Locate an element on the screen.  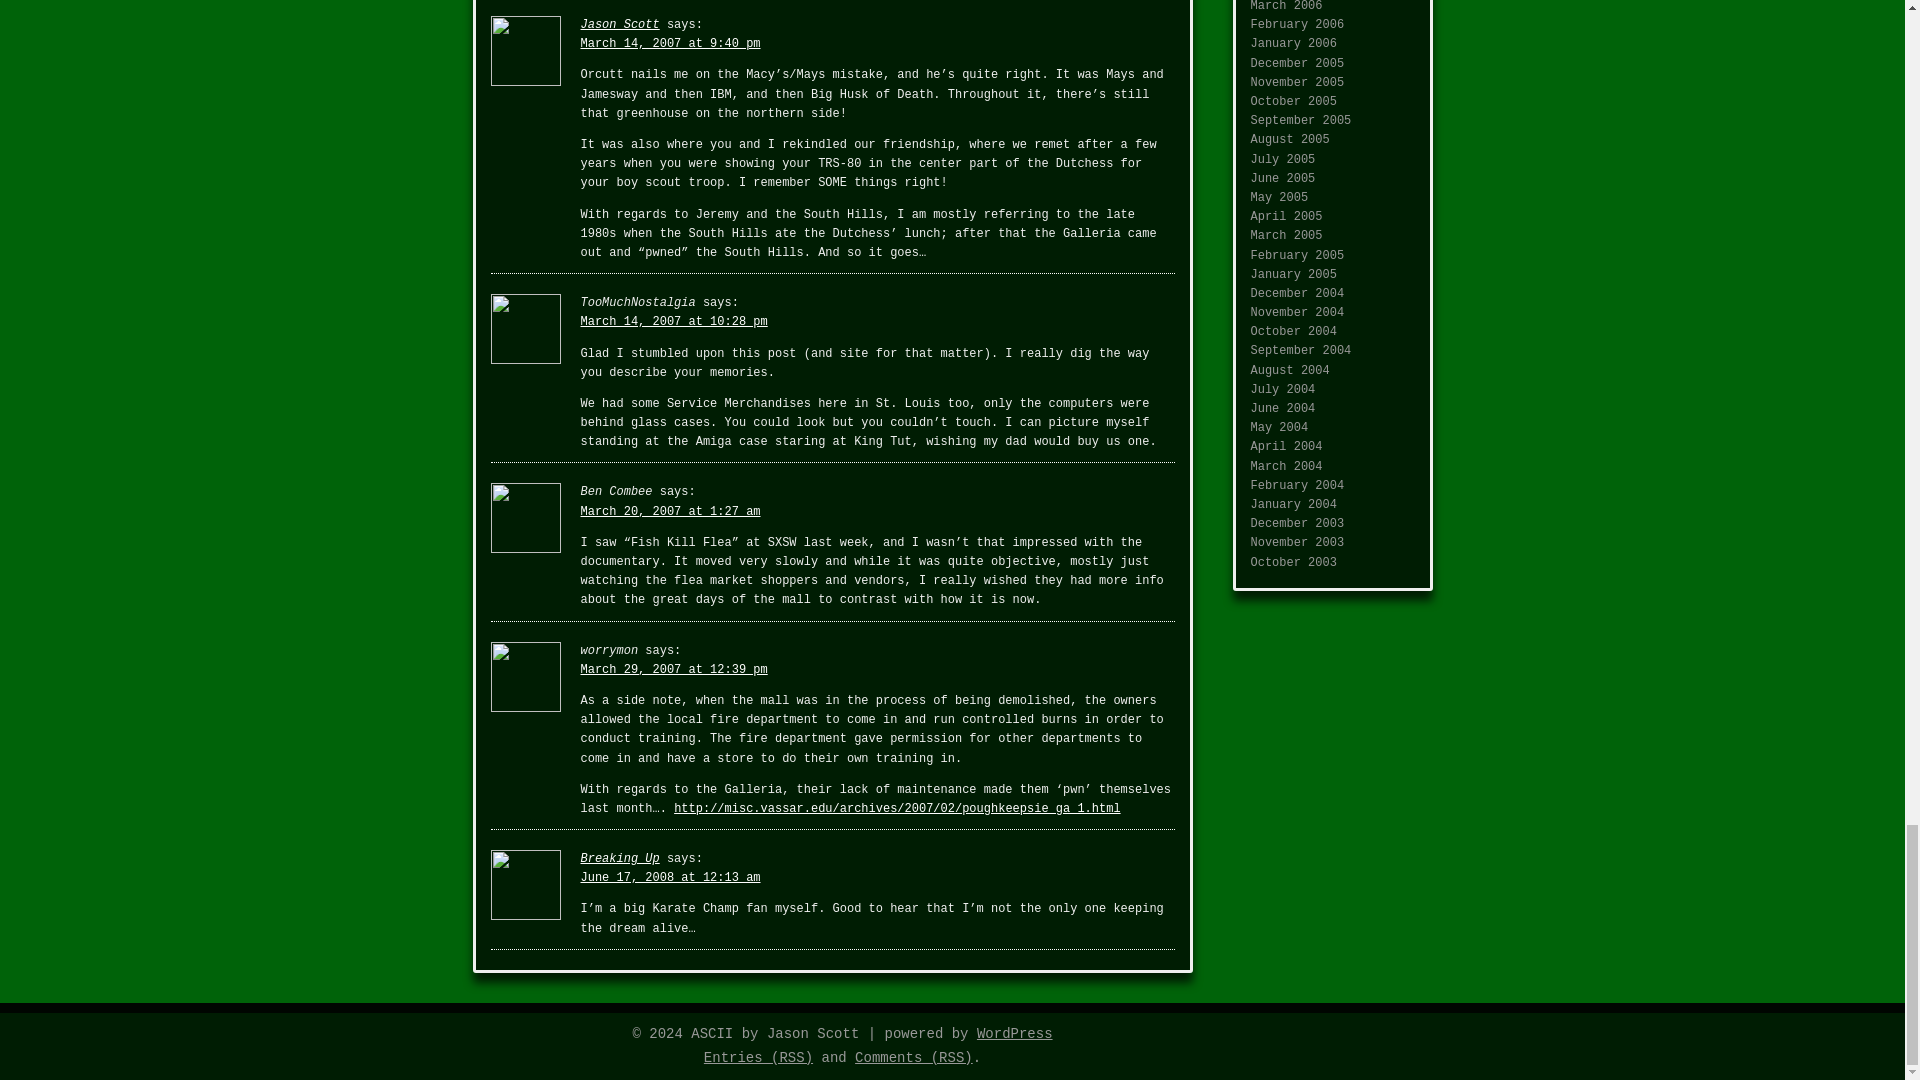
Jason Scott is located at coordinates (618, 25).